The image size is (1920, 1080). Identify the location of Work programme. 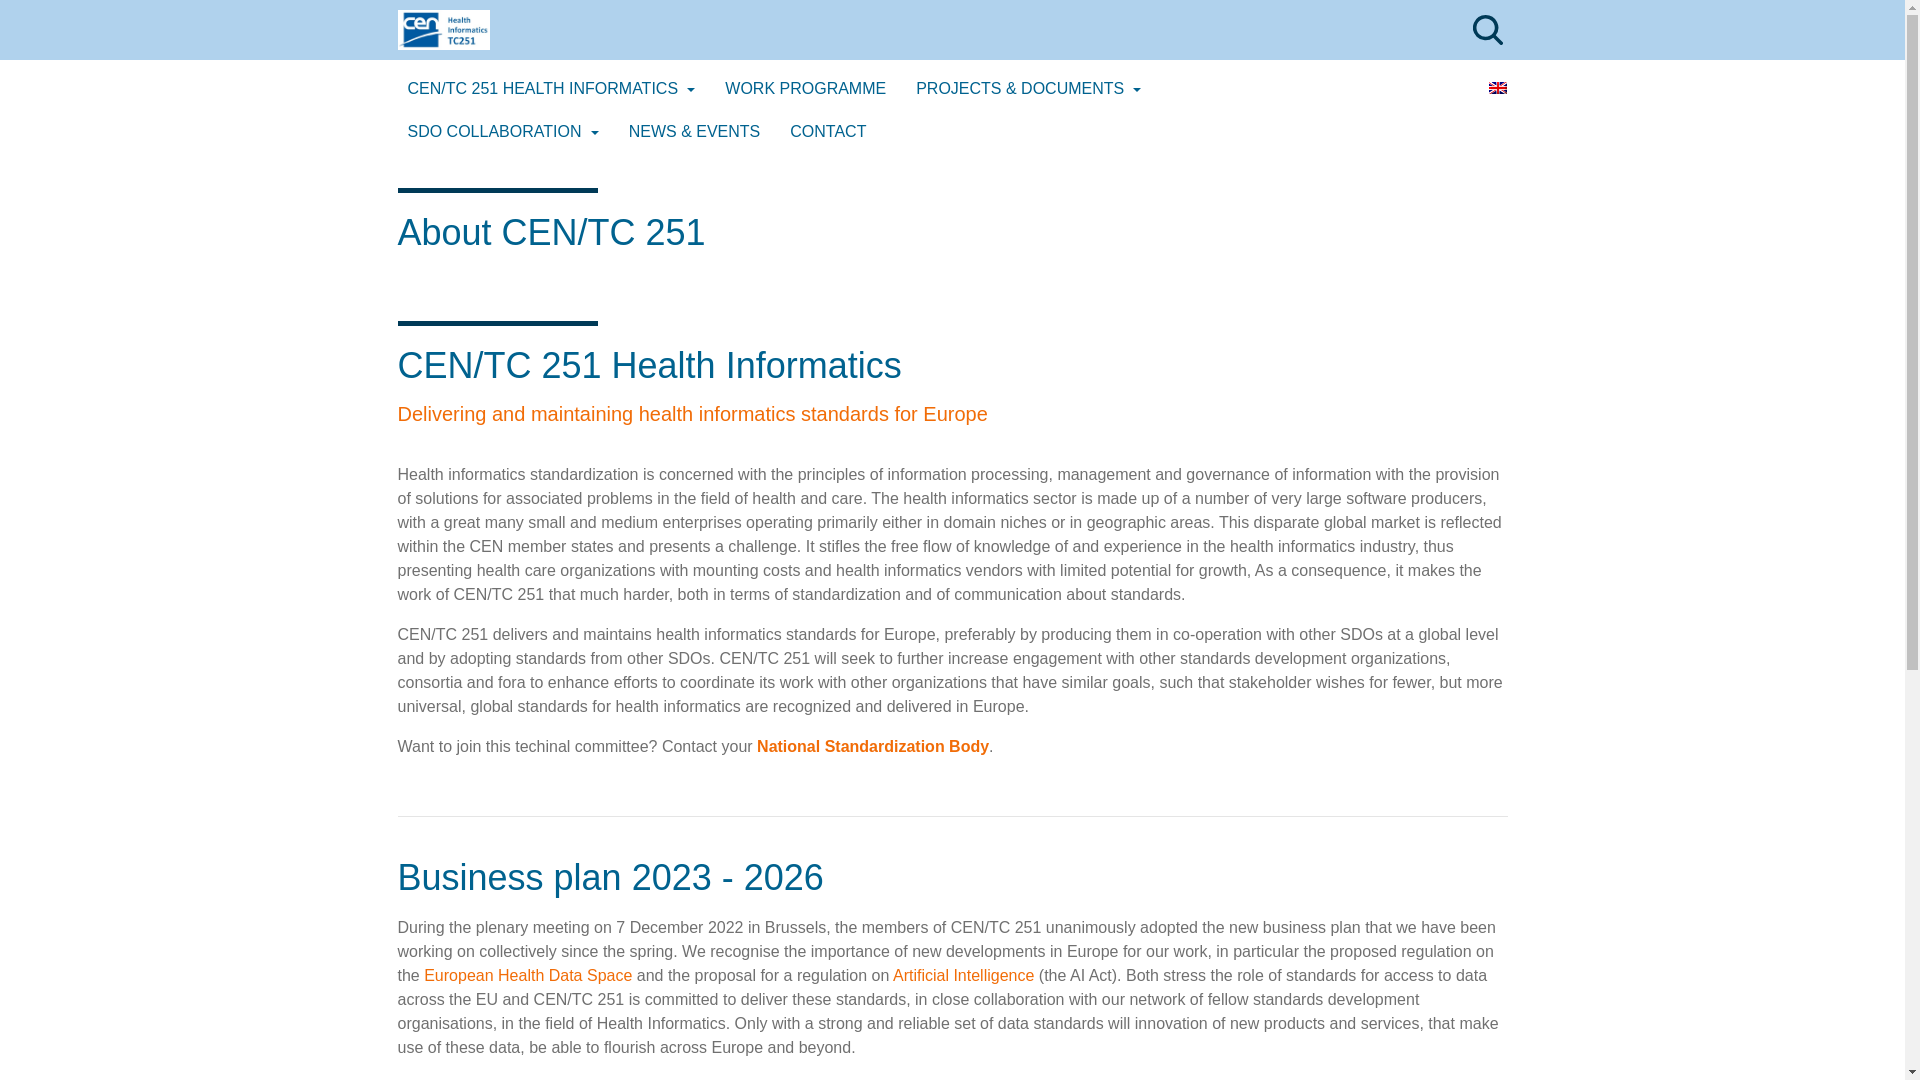
(805, 88).